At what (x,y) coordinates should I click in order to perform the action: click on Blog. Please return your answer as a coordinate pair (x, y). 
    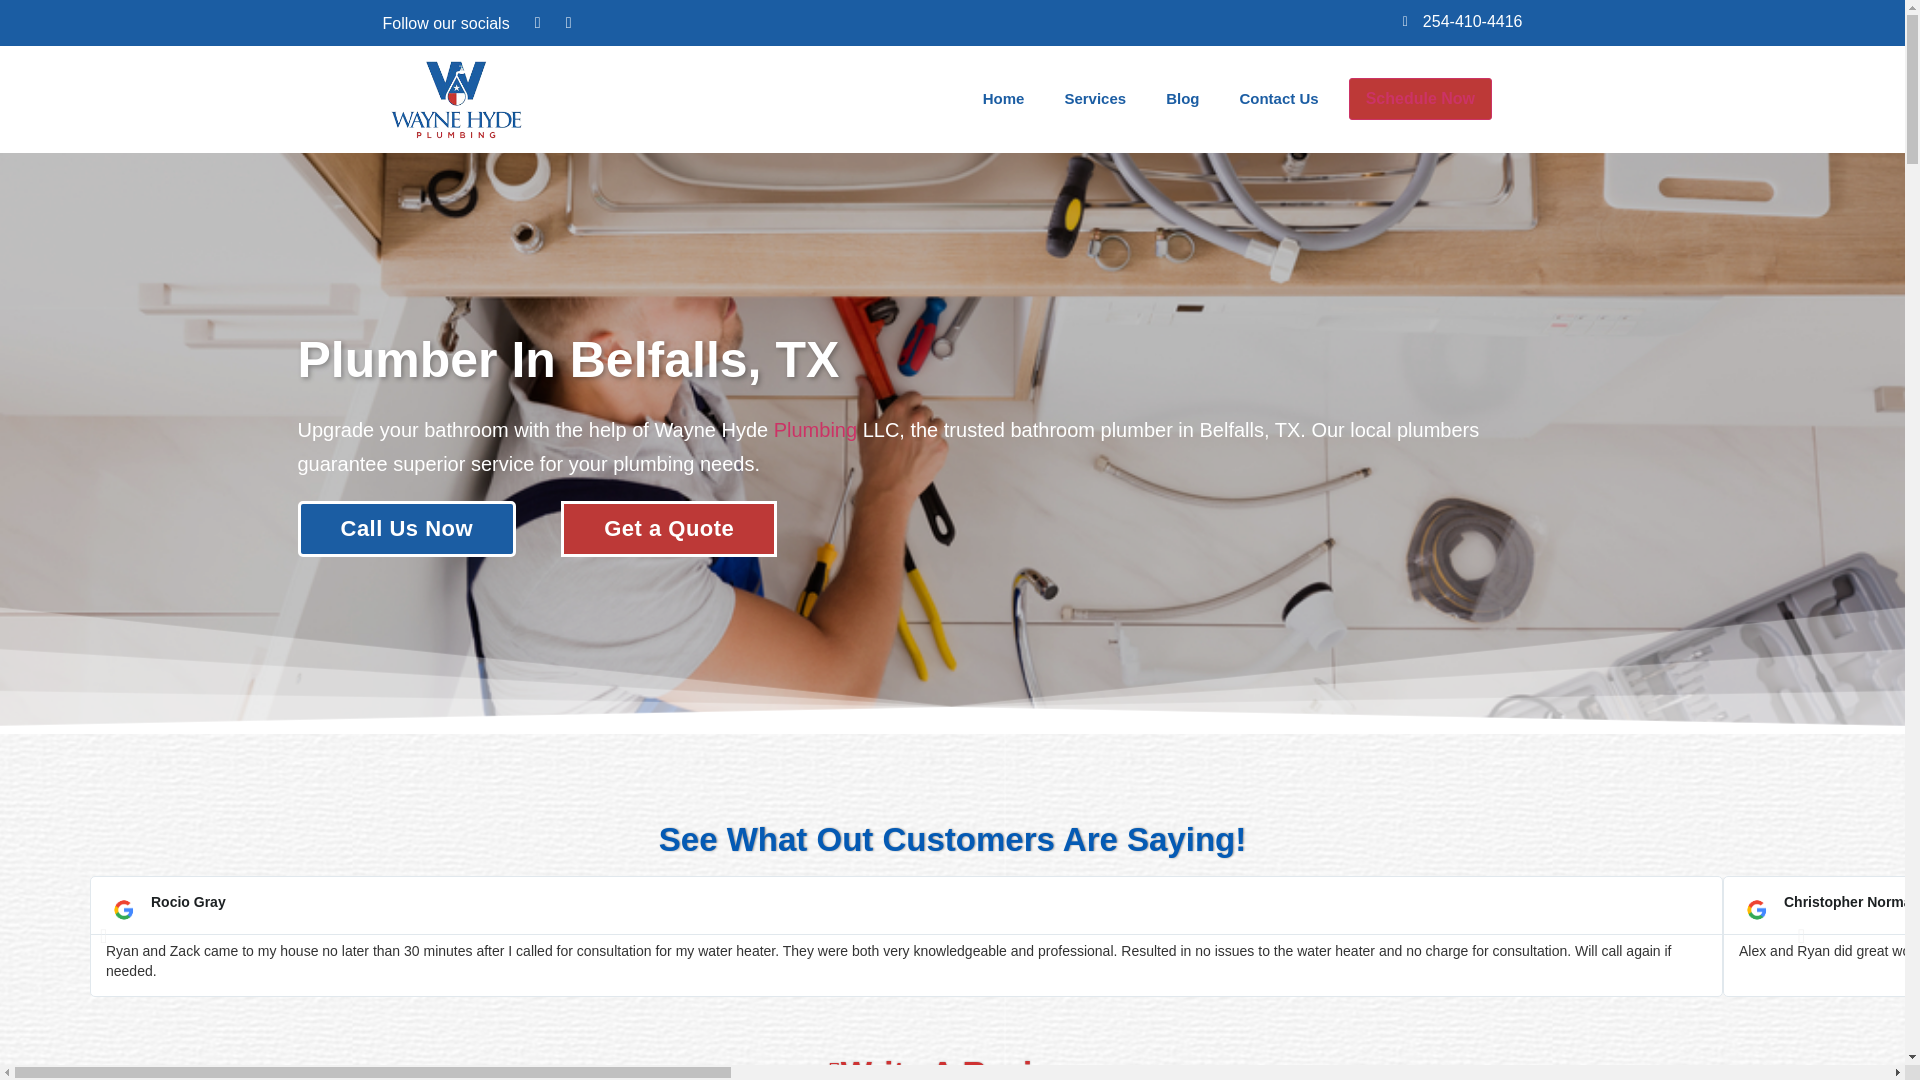
    Looking at the image, I should click on (1182, 98).